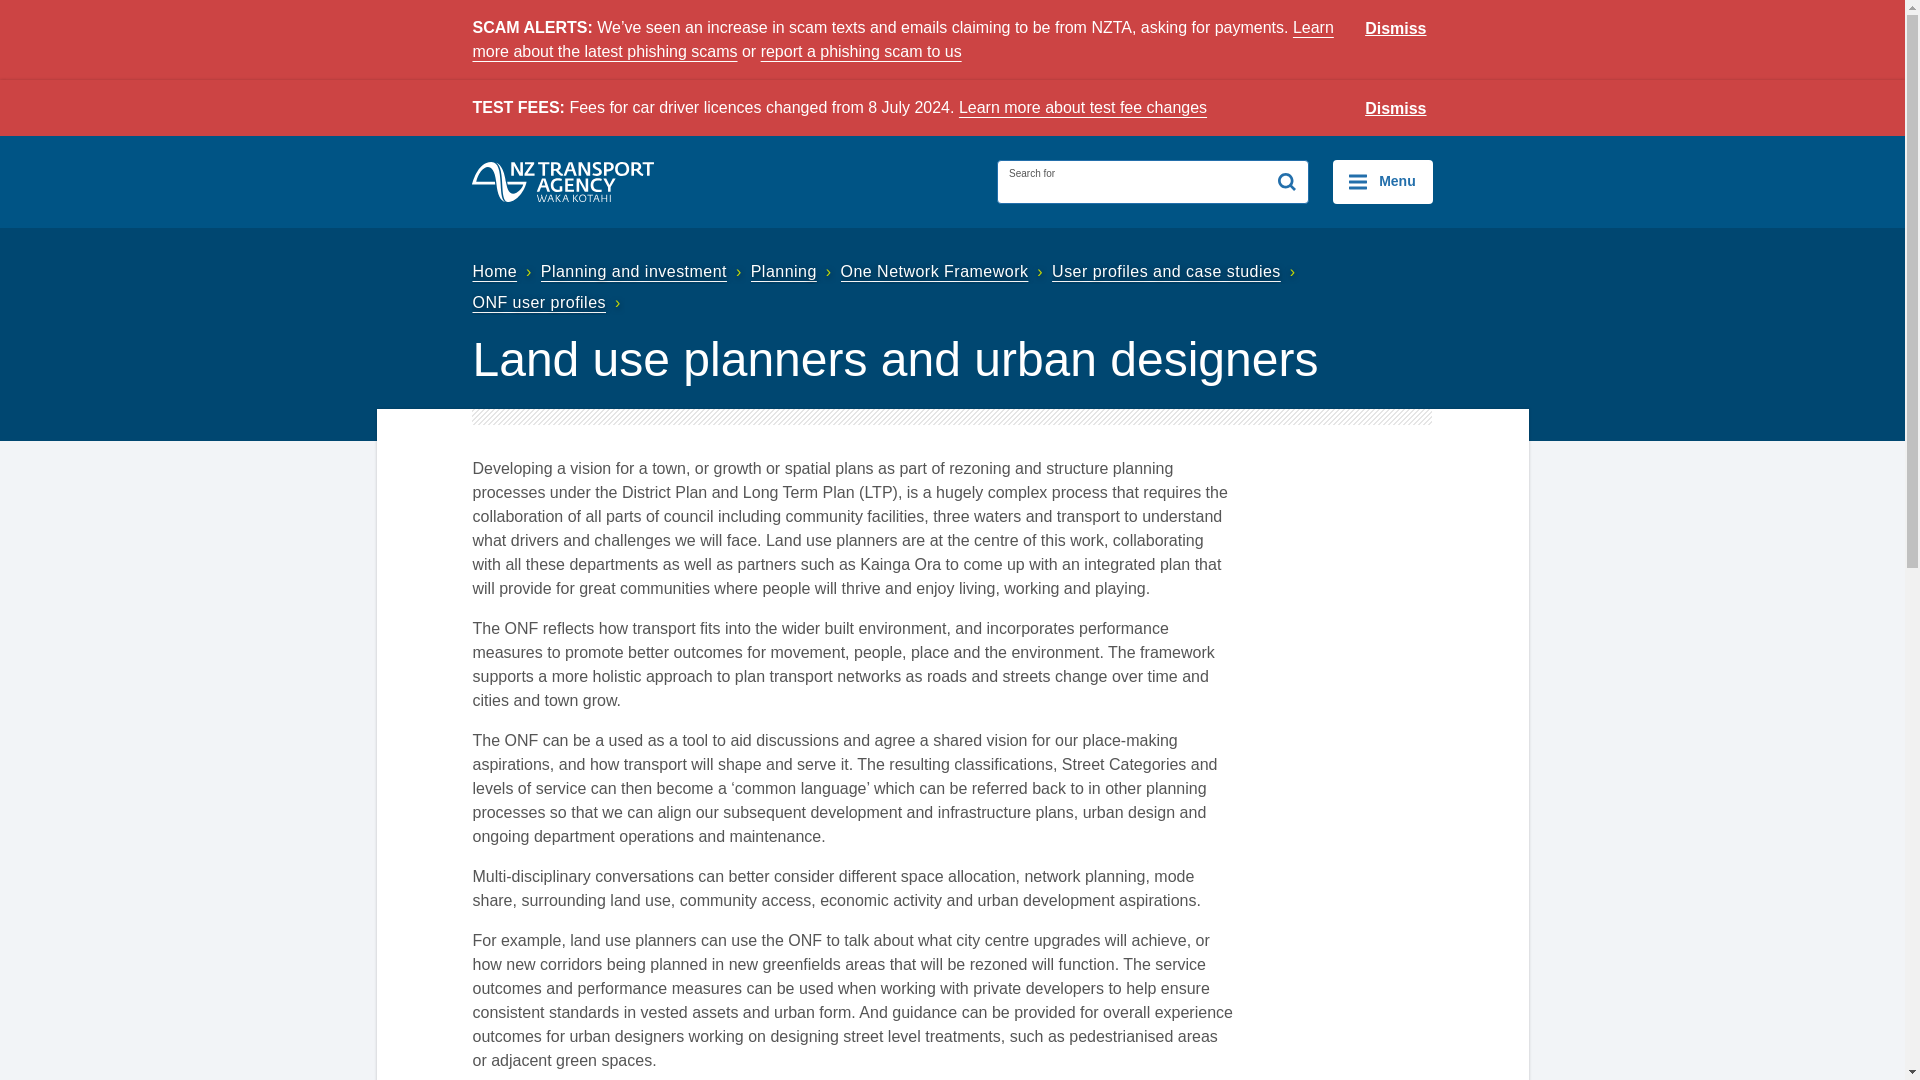 This screenshot has width=1920, height=1080. Describe the element at coordinates (563, 182) in the screenshot. I see `NZ Transport Agency Waka Kotahi` at that location.